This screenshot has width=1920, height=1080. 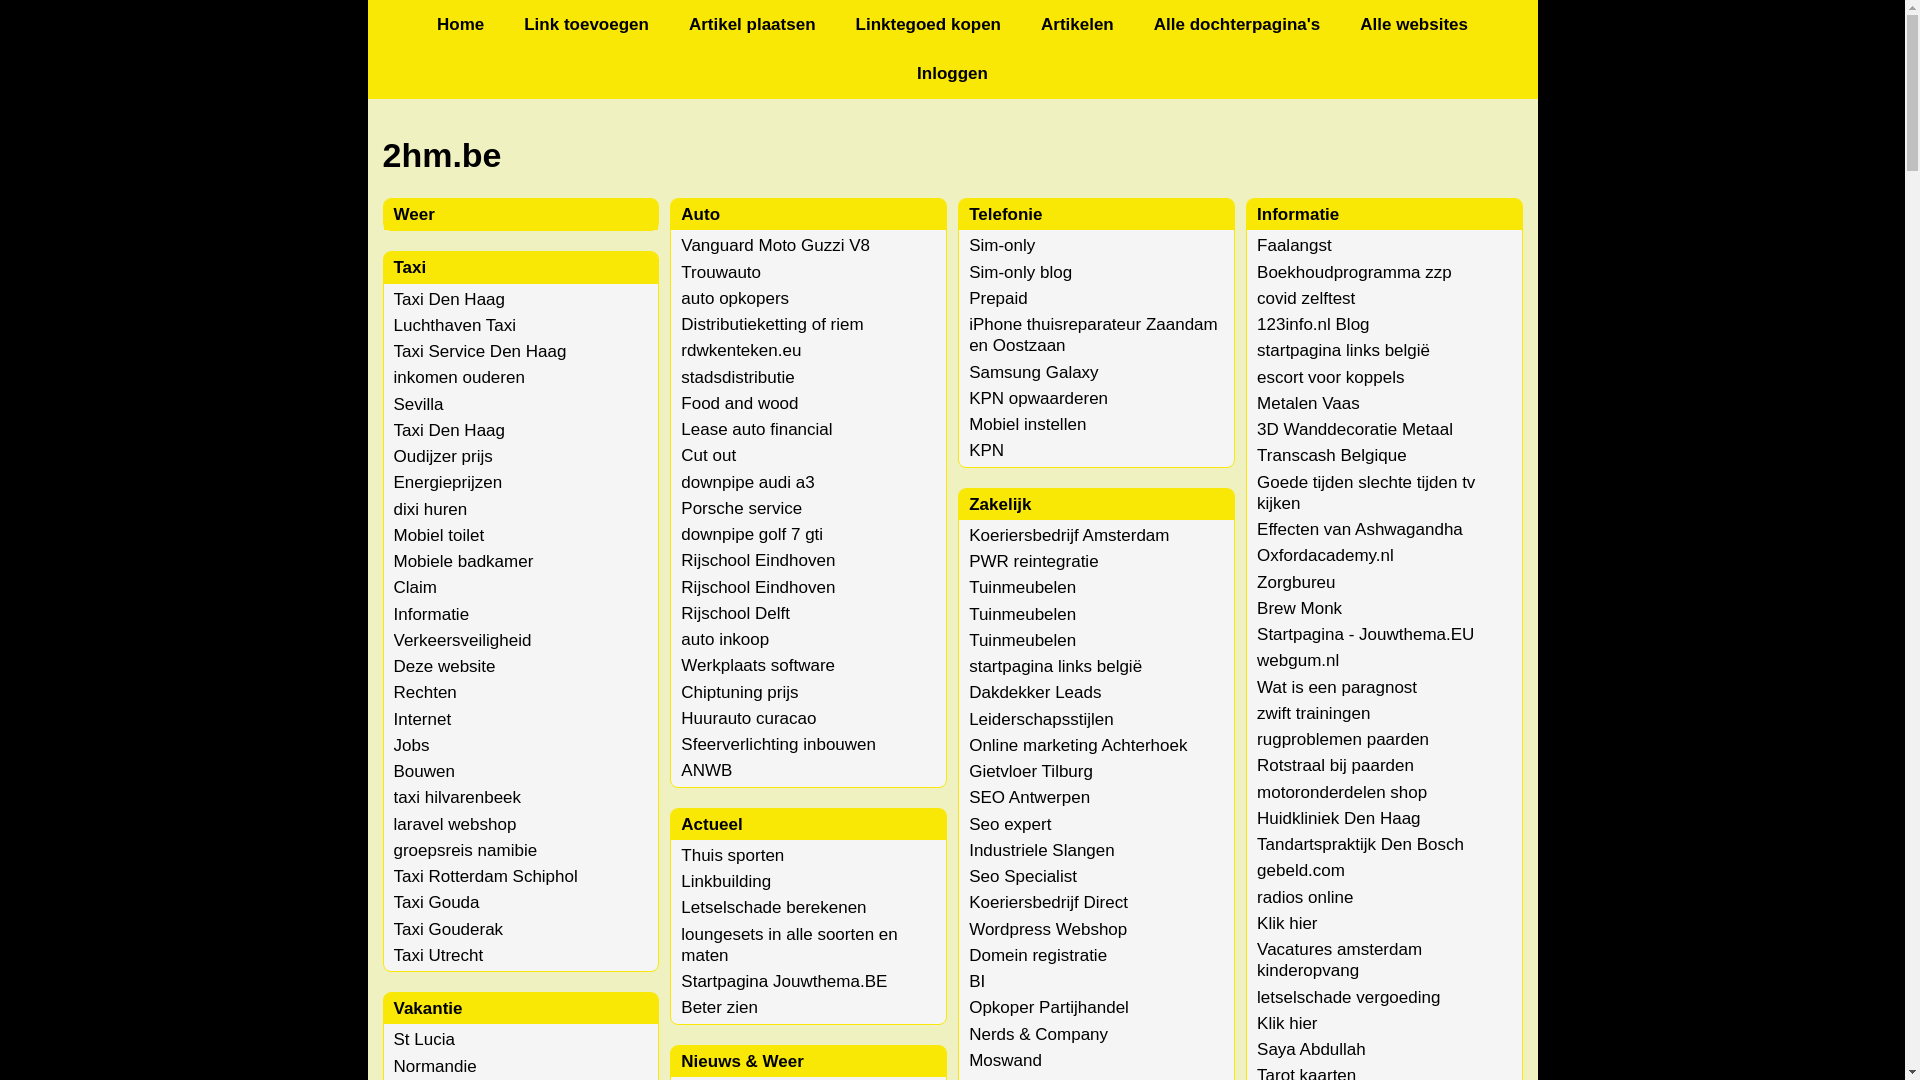 What do you see at coordinates (1332, 456) in the screenshot?
I see `Transcash Belgique` at bounding box center [1332, 456].